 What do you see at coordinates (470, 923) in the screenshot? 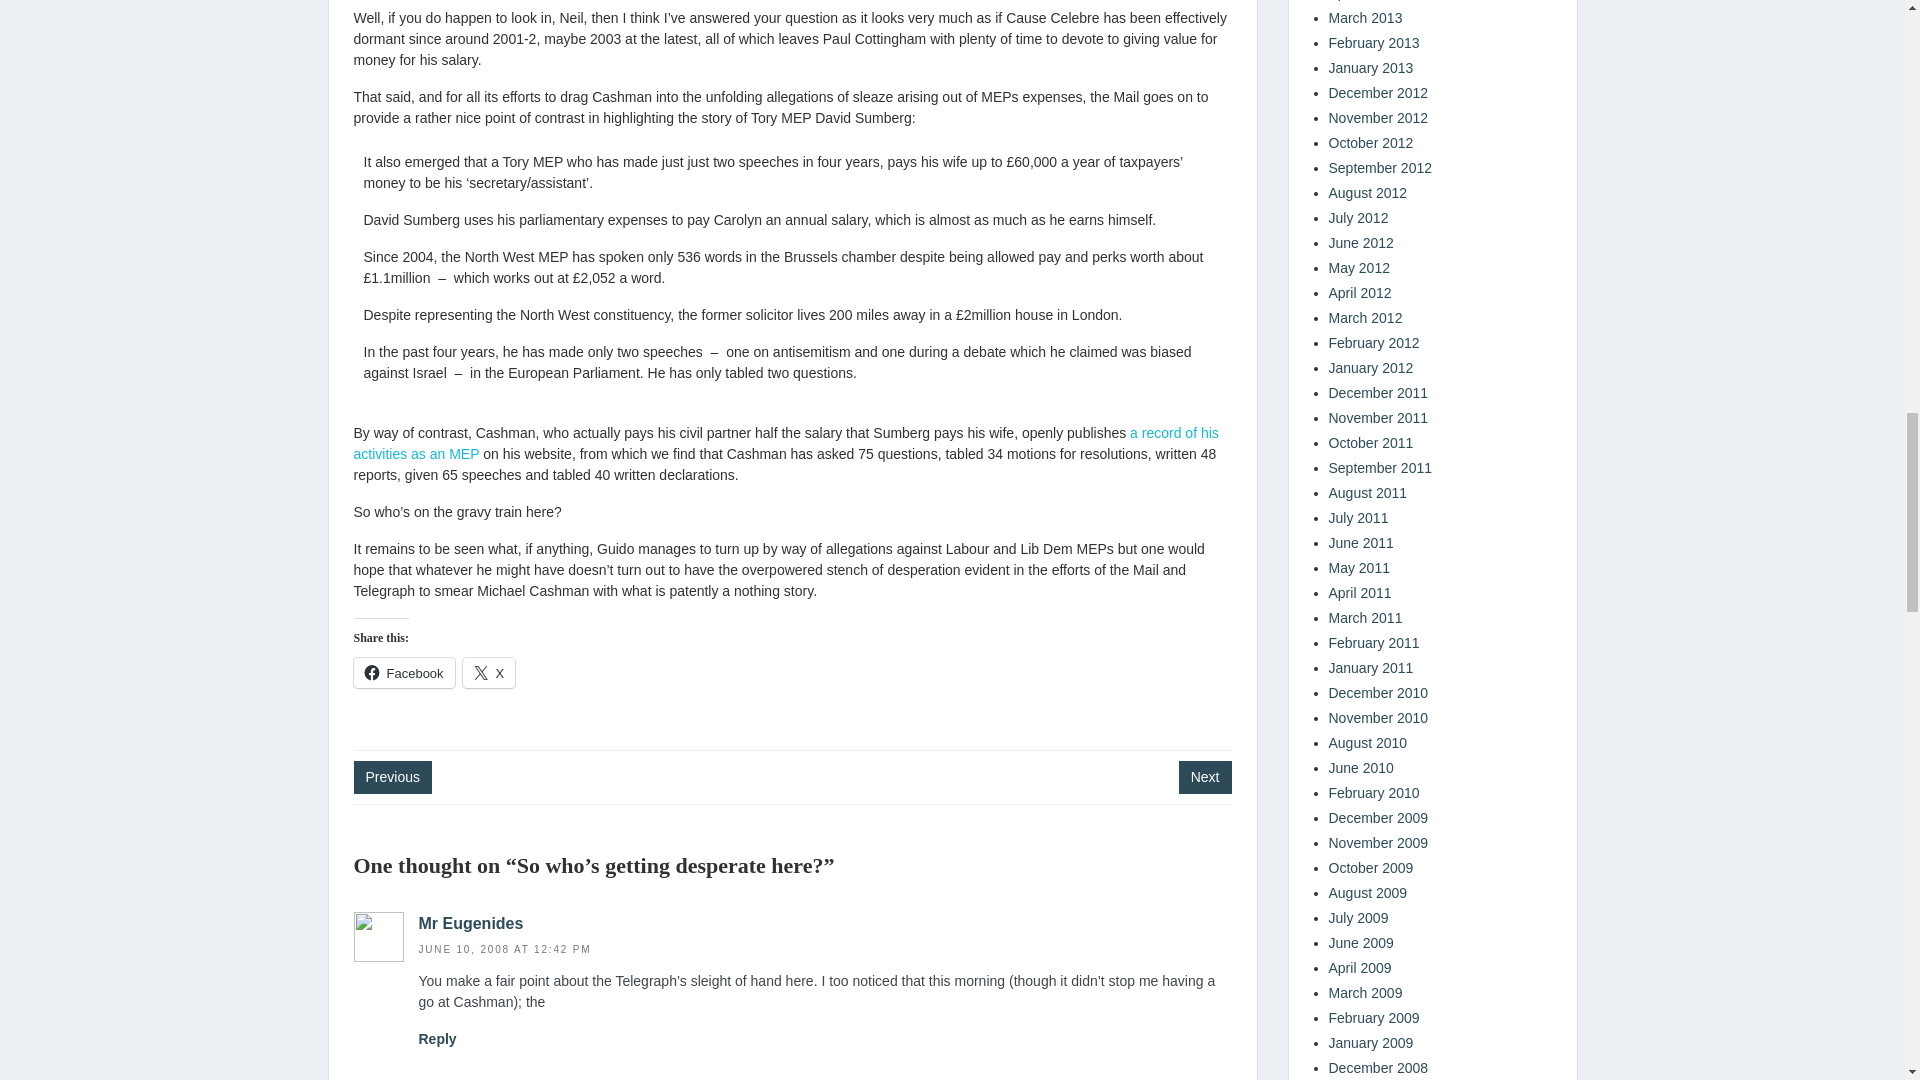
I see `Mr Eugenides` at bounding box center [470, 923].